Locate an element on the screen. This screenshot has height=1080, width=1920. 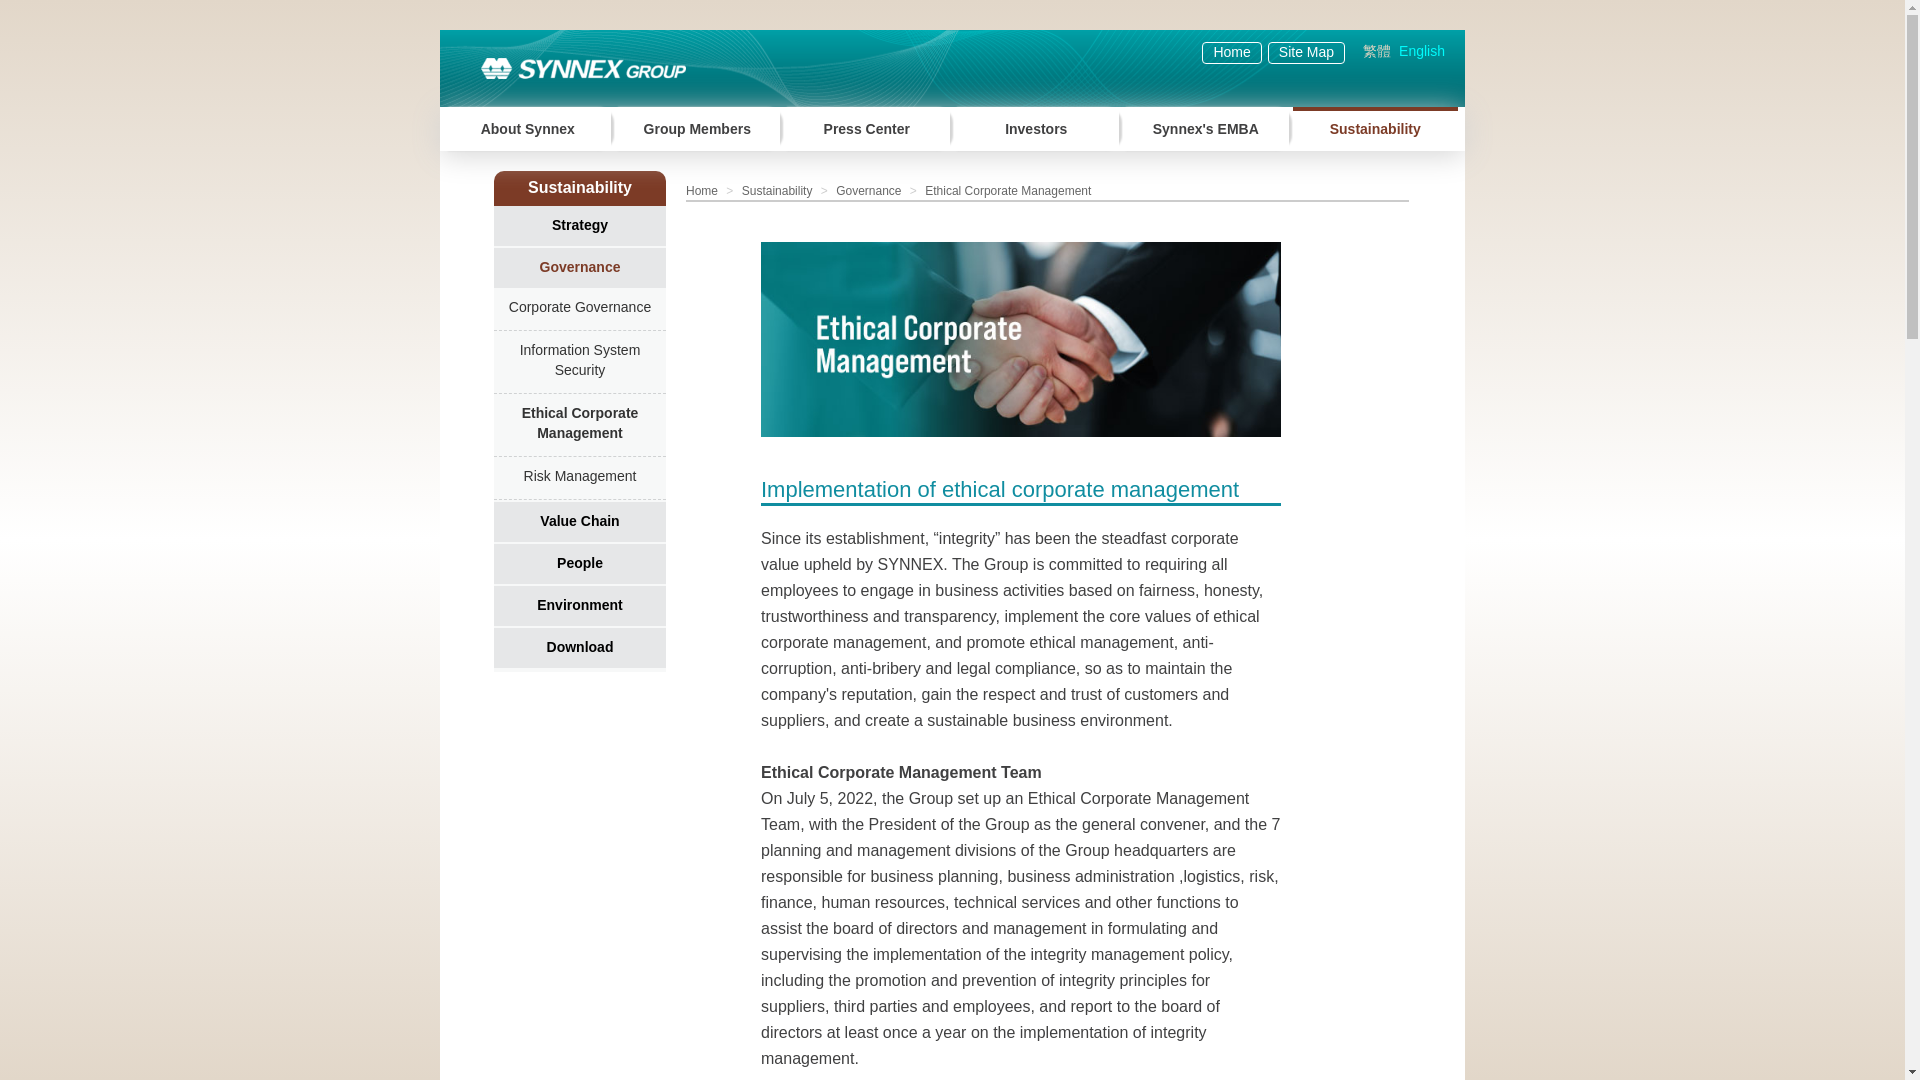
Investors is located at coordinates (1036, 128).